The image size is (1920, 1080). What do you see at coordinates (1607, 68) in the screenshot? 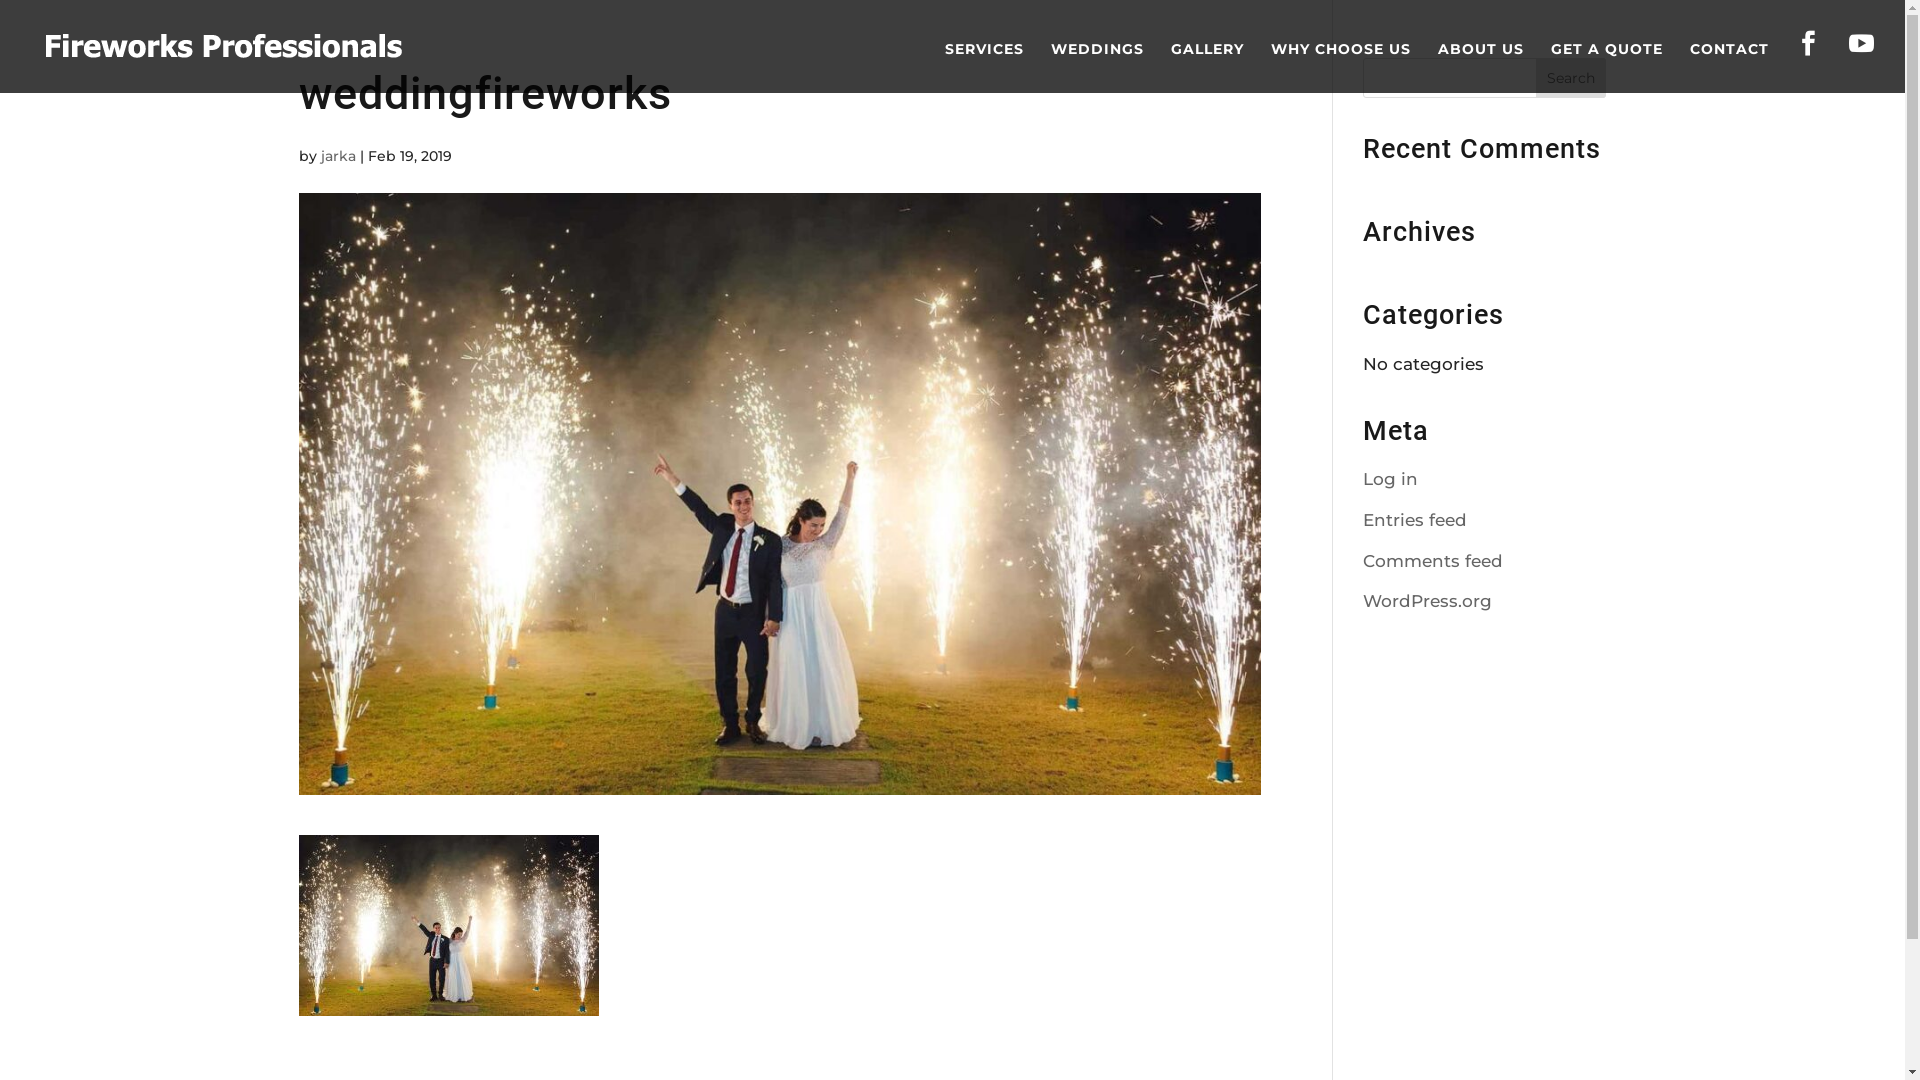
I see `GET A QUOTE` at bounding box center [1607, 68].